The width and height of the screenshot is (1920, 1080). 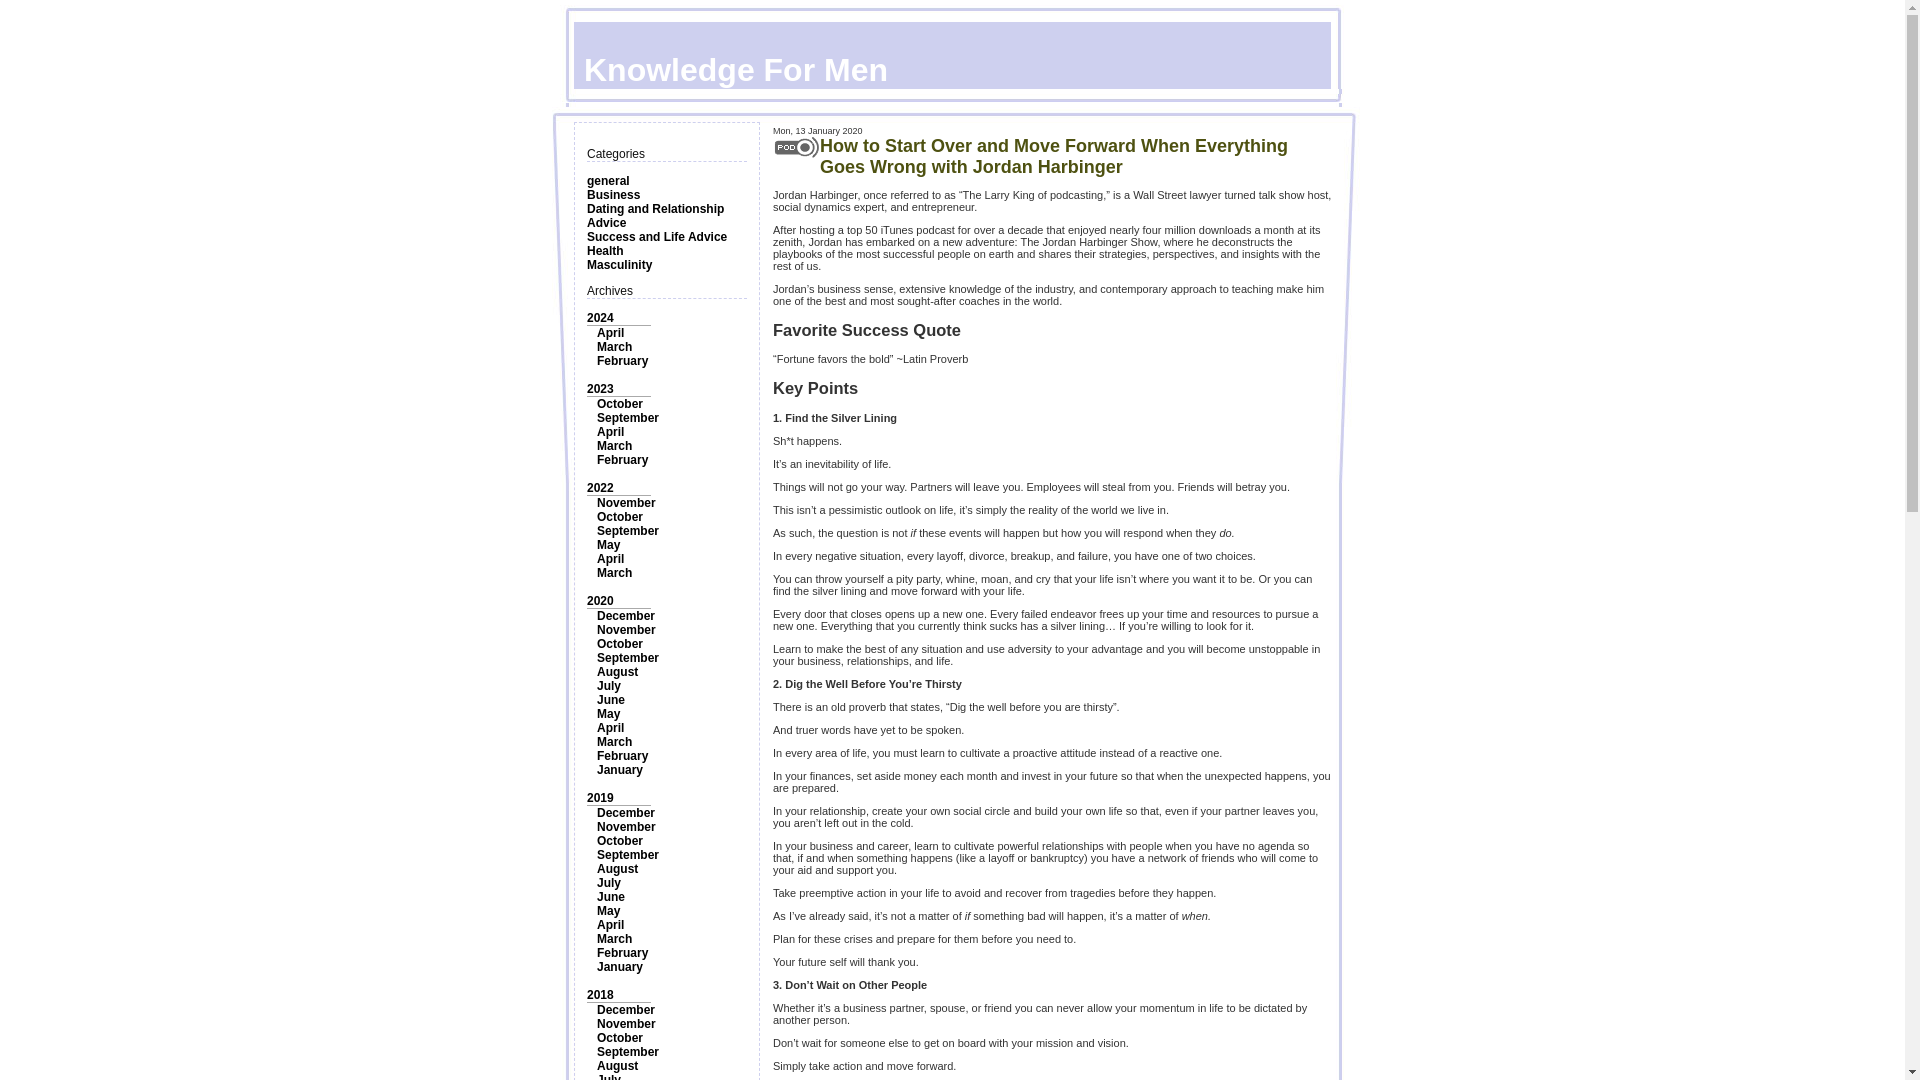 I want to click on June, so click(x=611, y=700).